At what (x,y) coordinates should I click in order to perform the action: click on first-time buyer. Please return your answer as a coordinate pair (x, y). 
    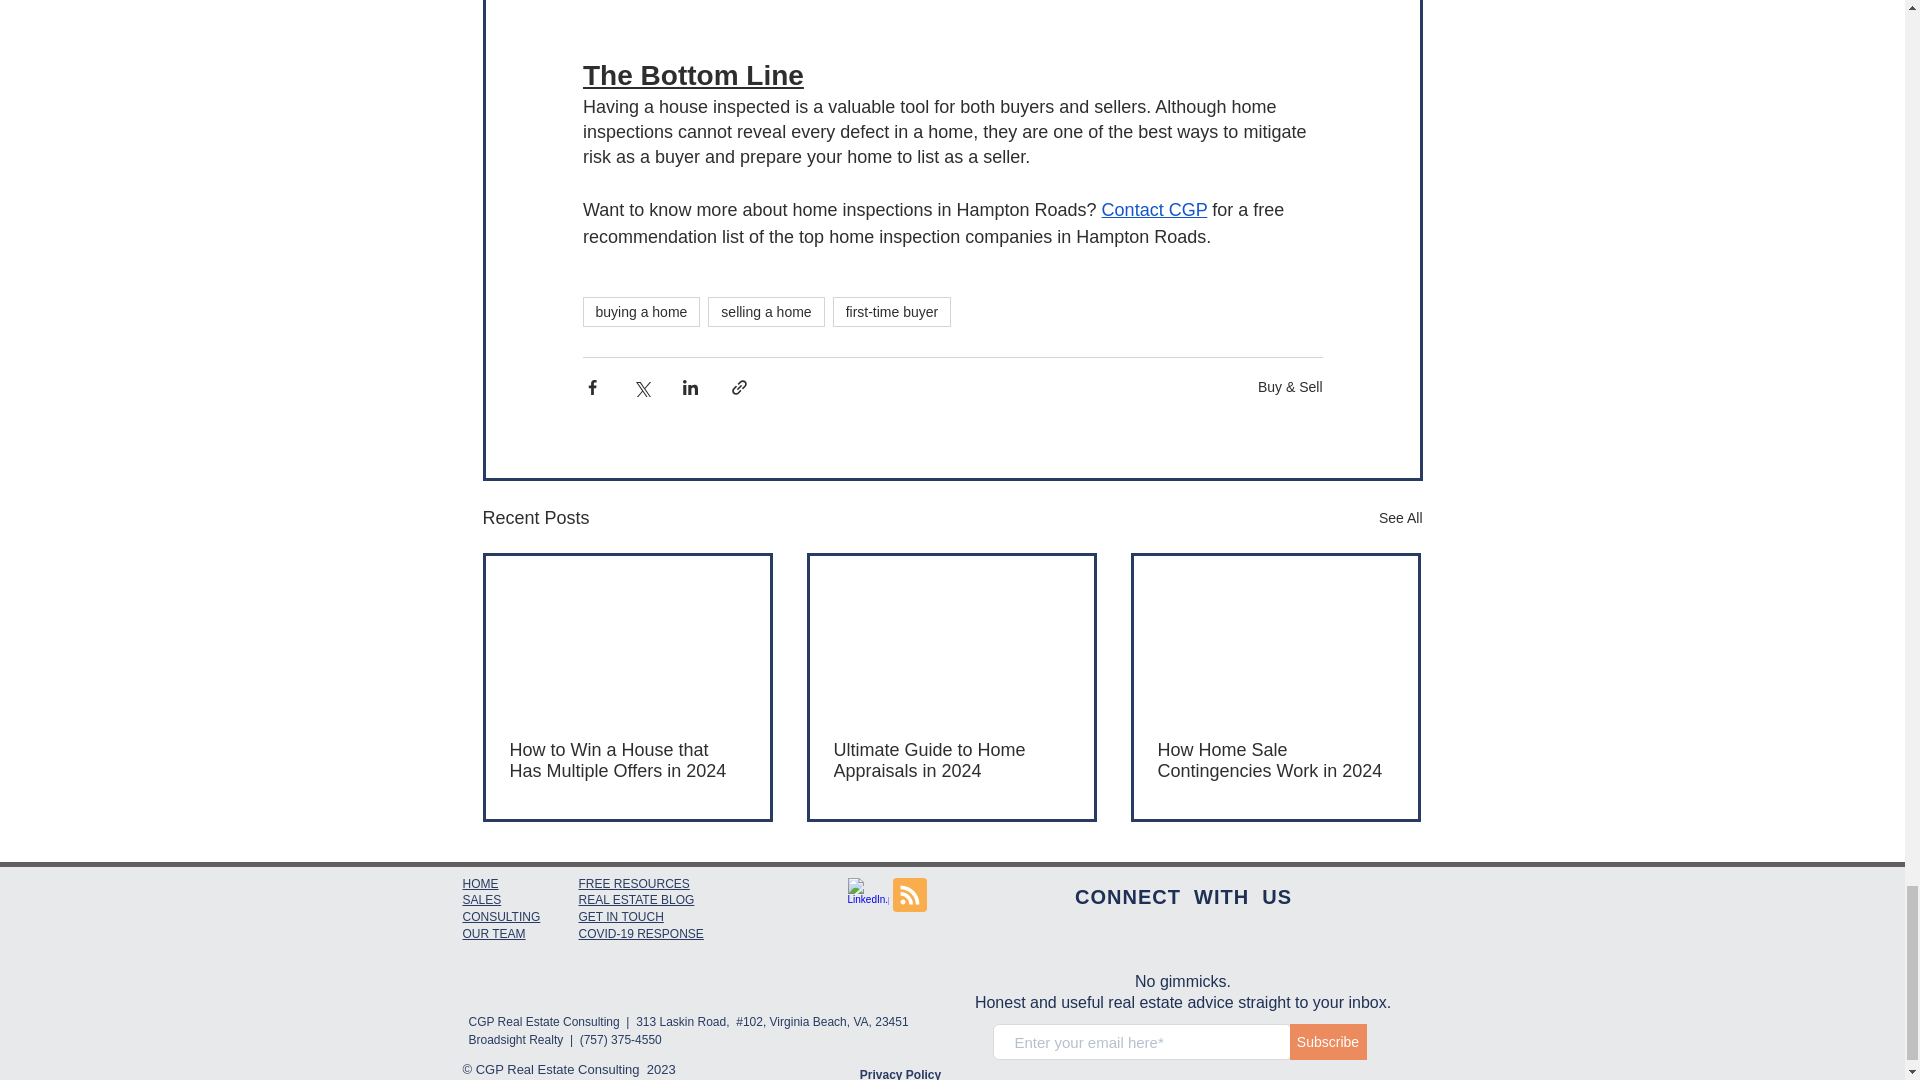
    Looking at the image, I should click on (892, 312).